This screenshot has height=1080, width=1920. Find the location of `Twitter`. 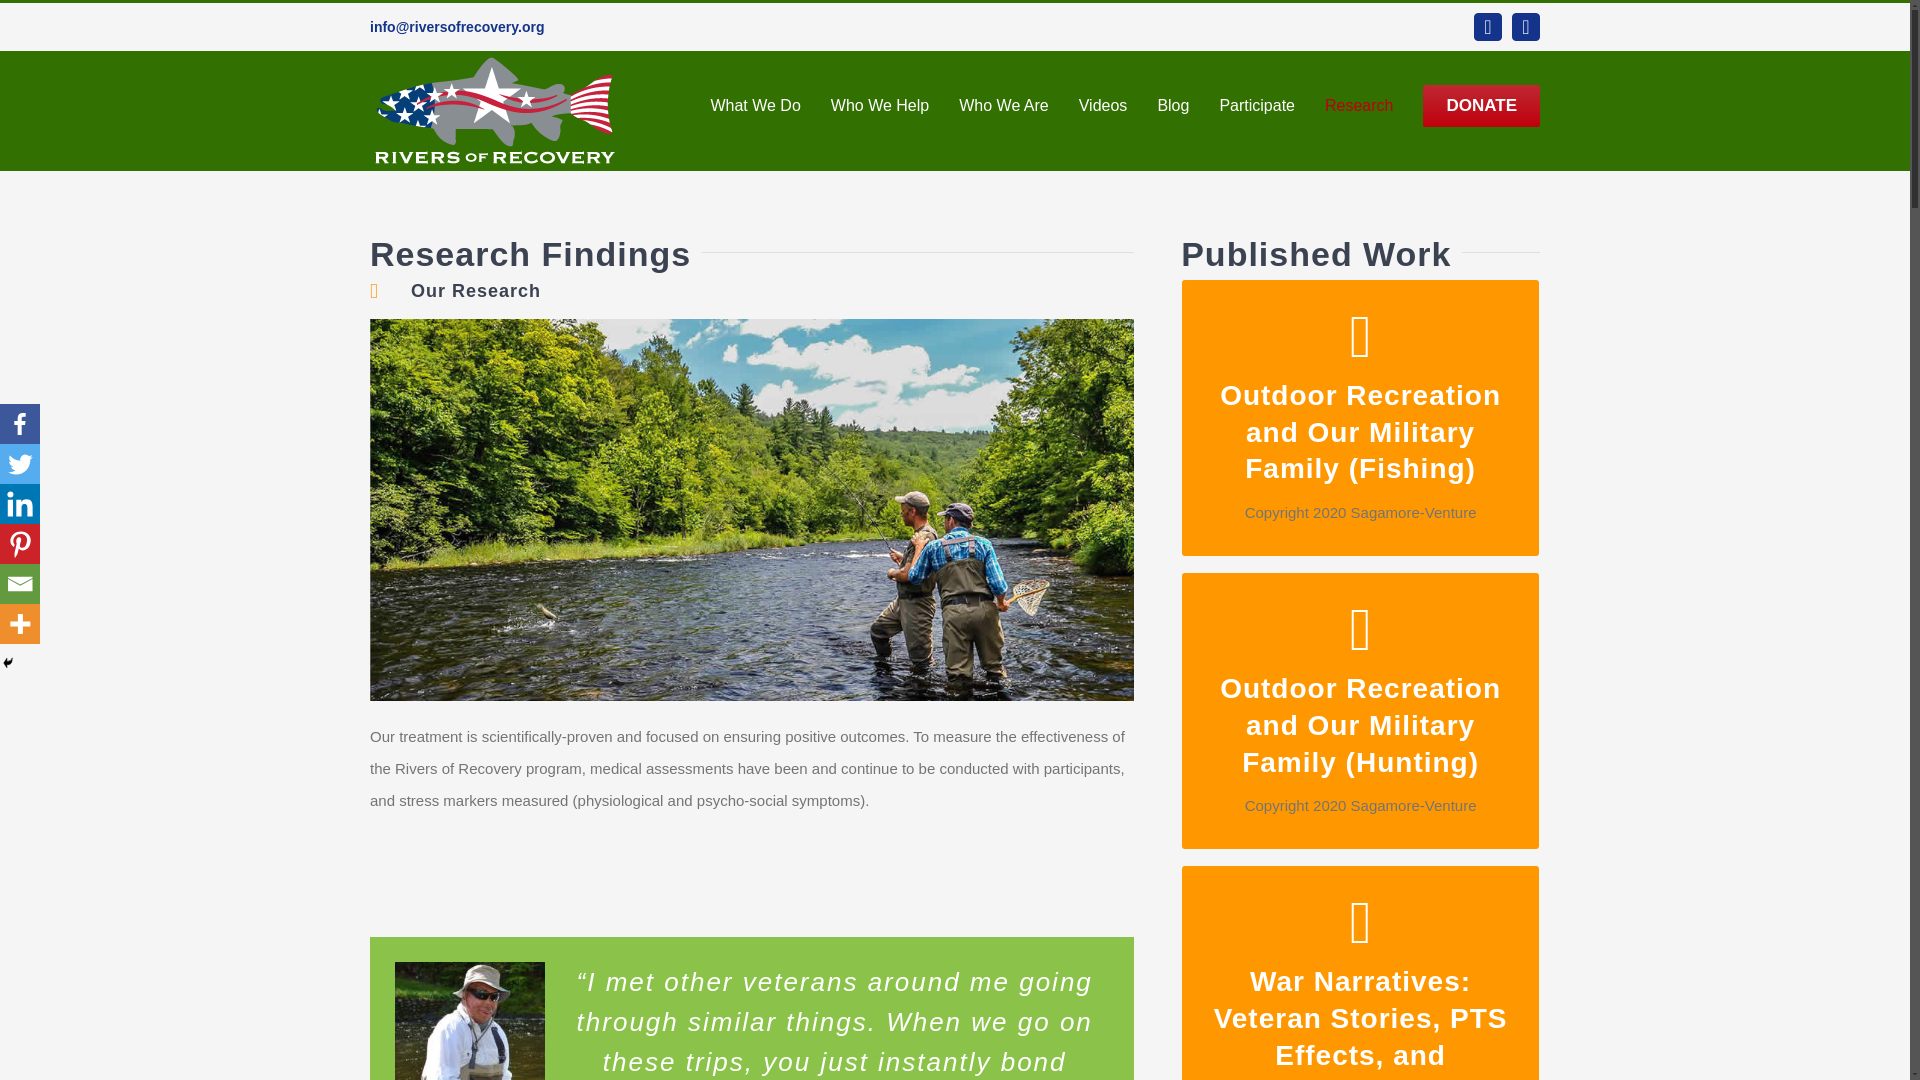

Twitter is located at coordinates (20, 463).